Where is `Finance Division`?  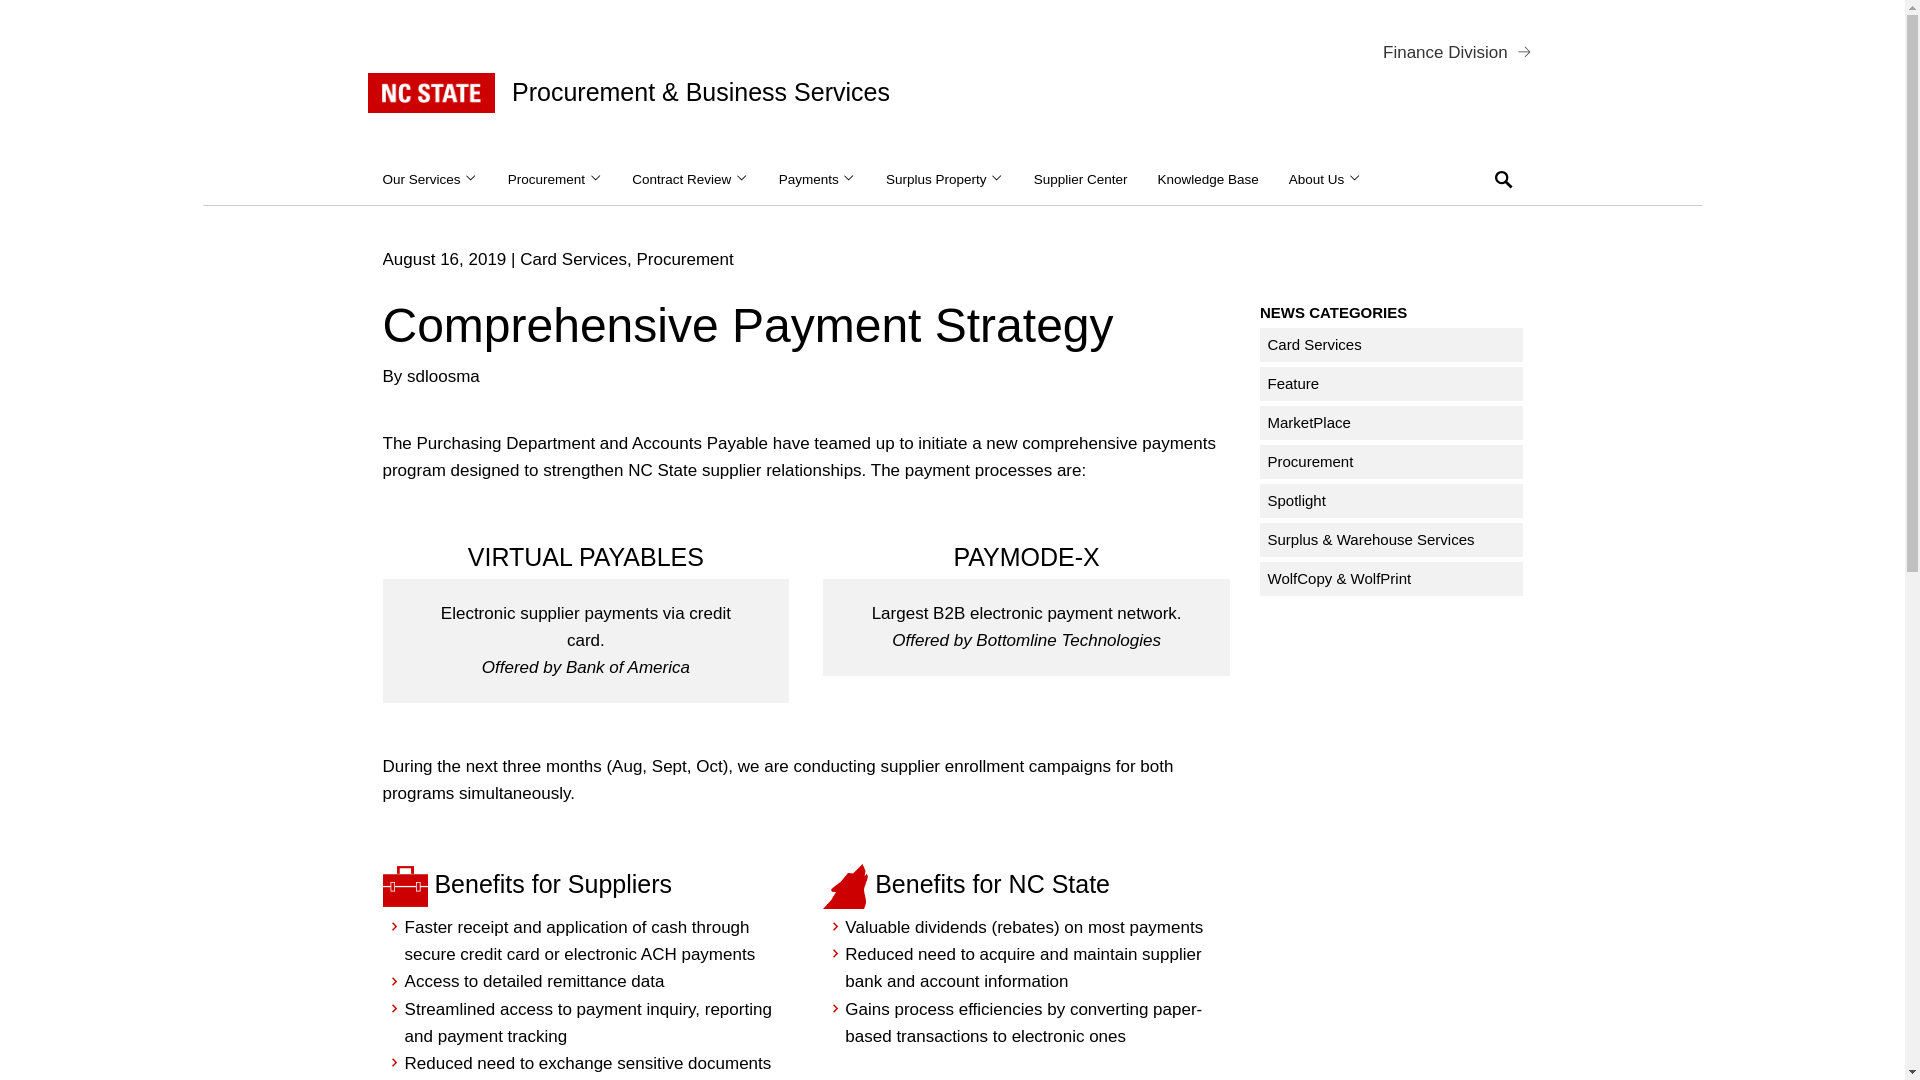
Finance Division is located at coordinates (1444, 50).